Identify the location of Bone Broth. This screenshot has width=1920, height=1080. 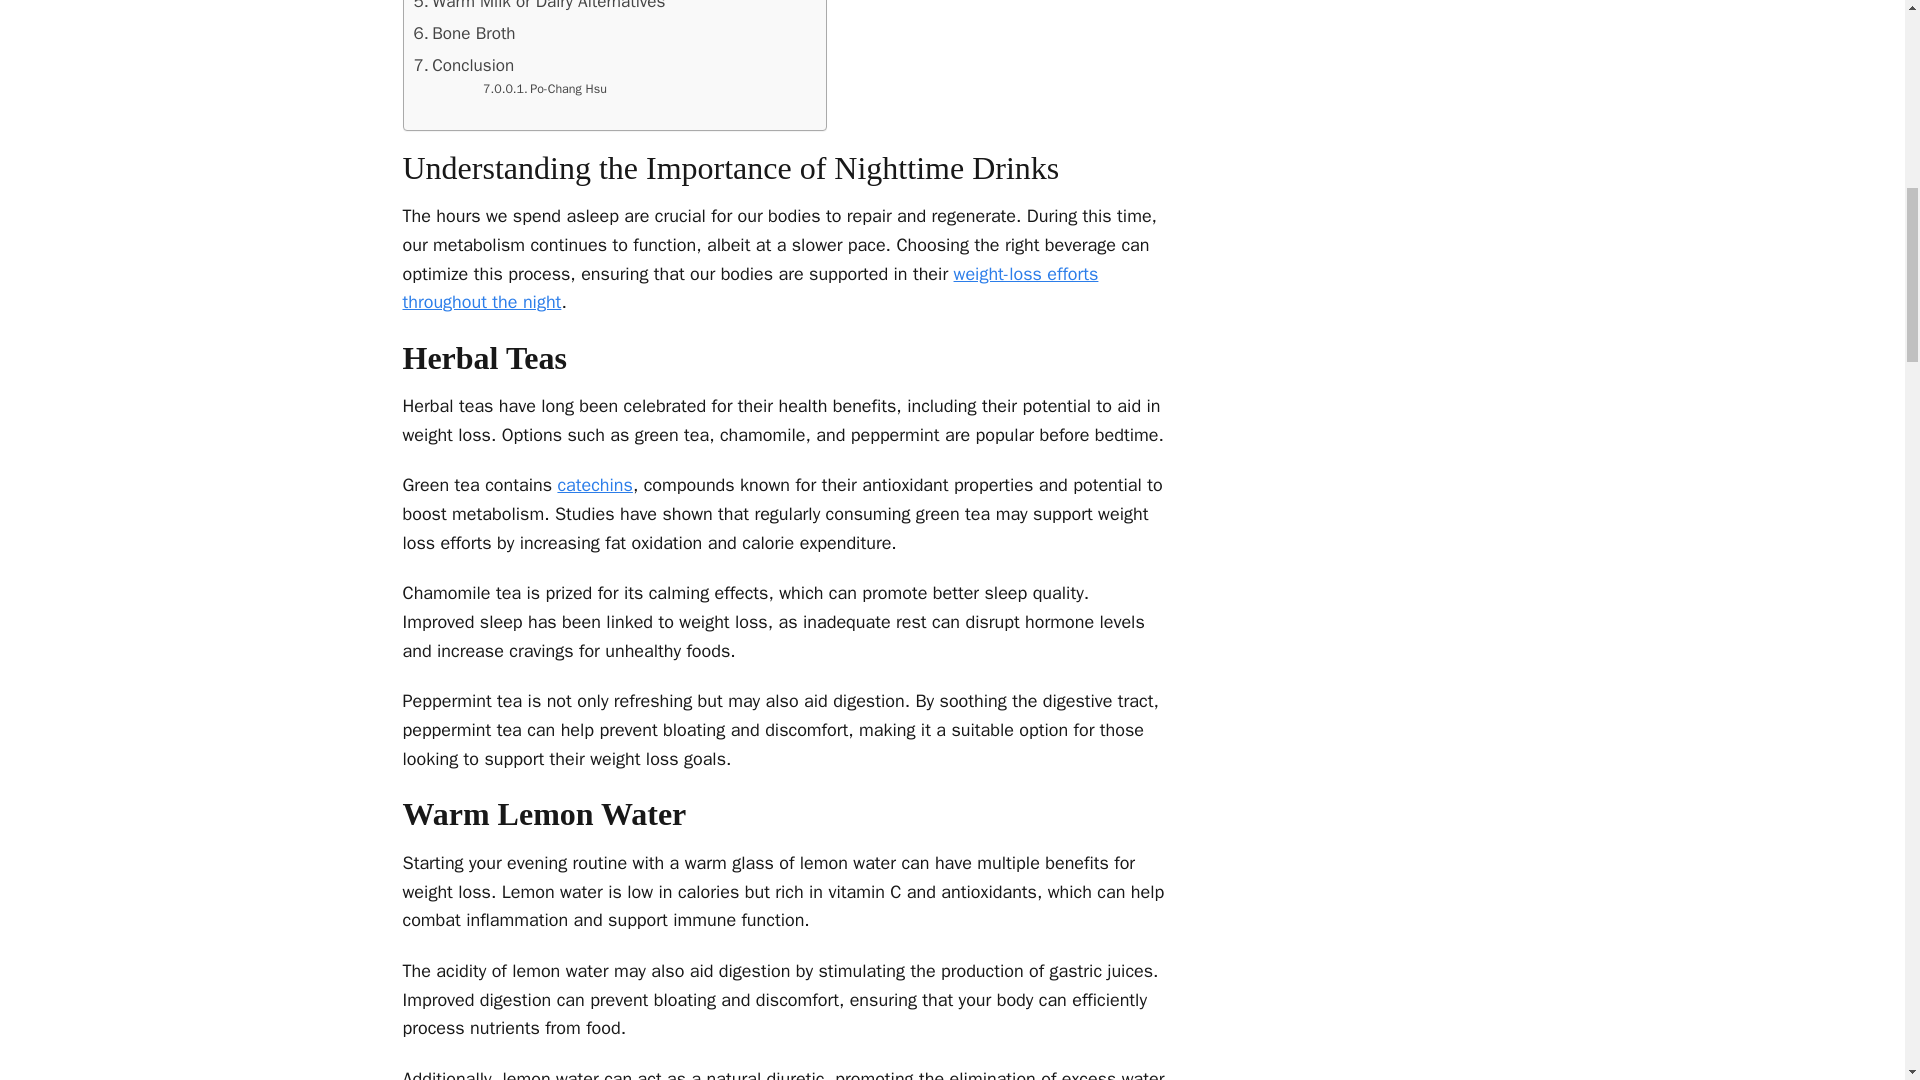
(465, 34).